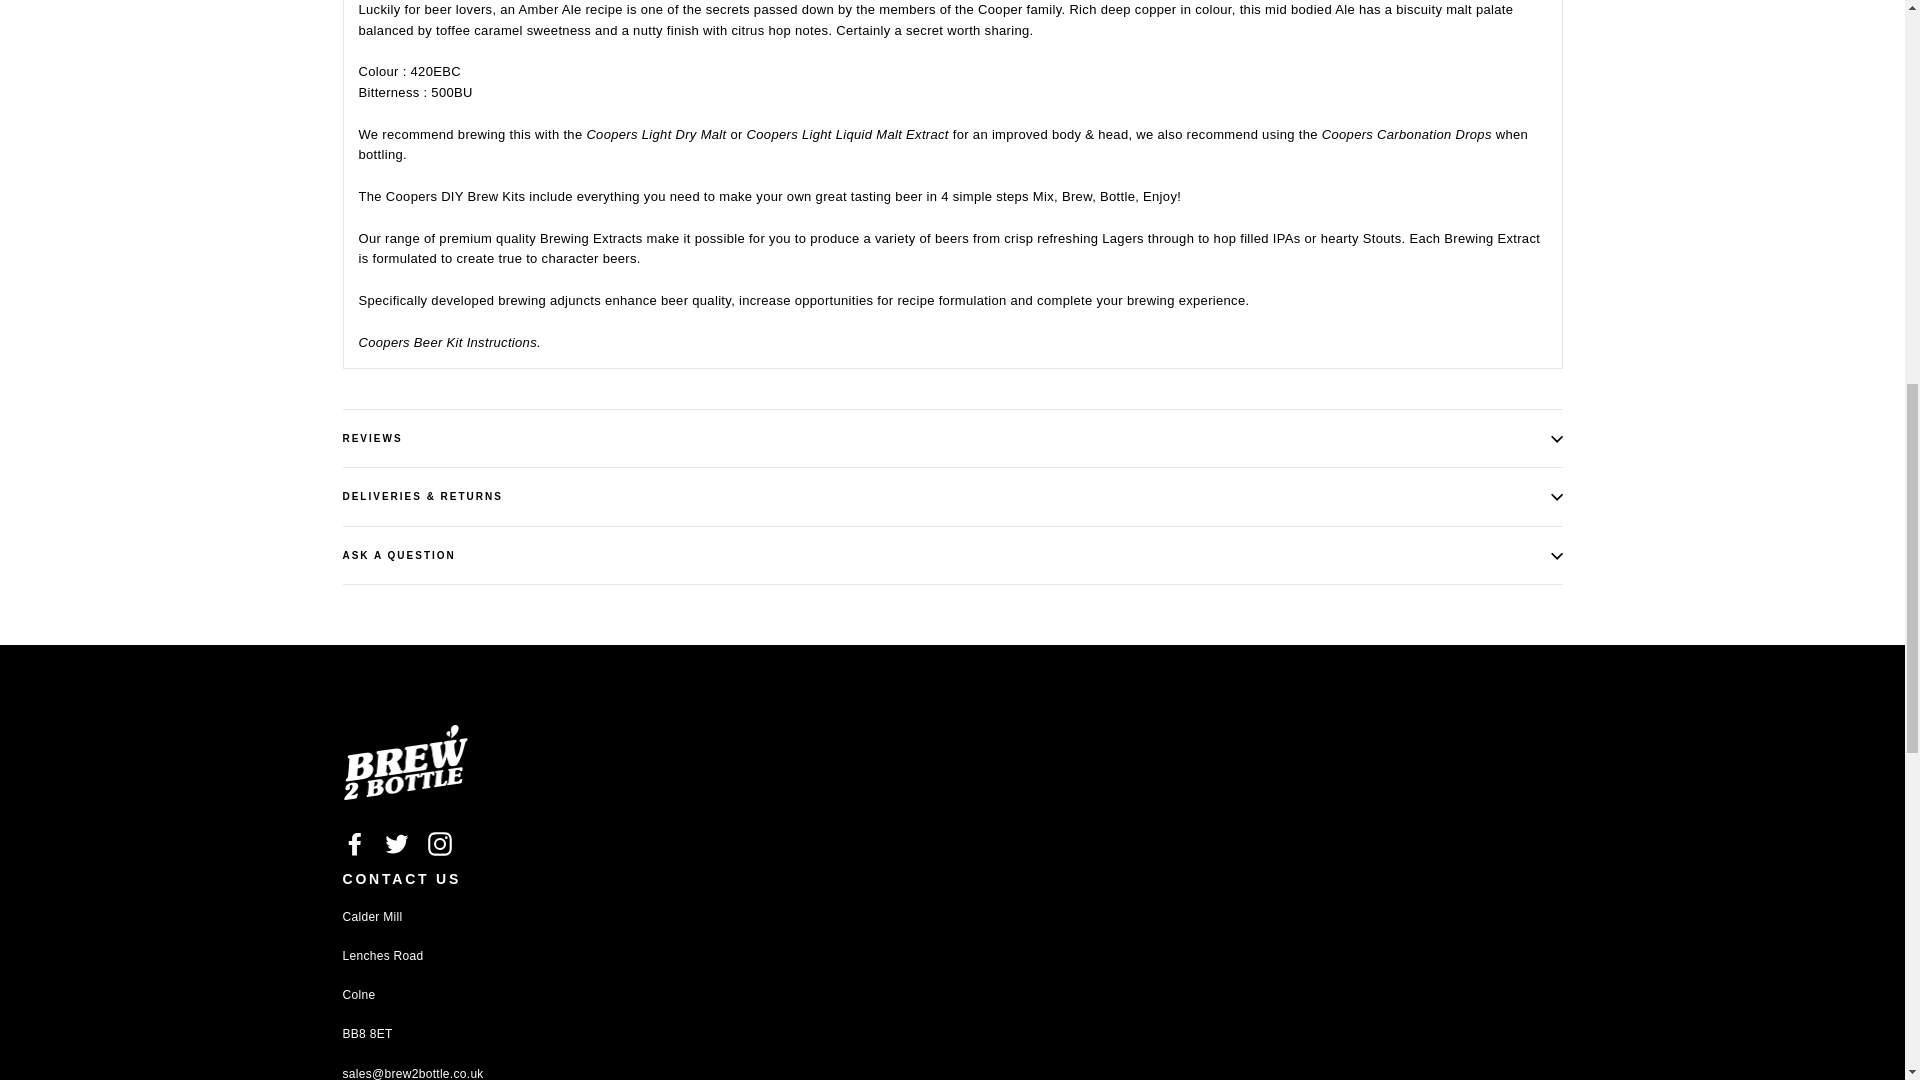  I want to click on Brew2Bottle on Instagram, so click(440, 844).